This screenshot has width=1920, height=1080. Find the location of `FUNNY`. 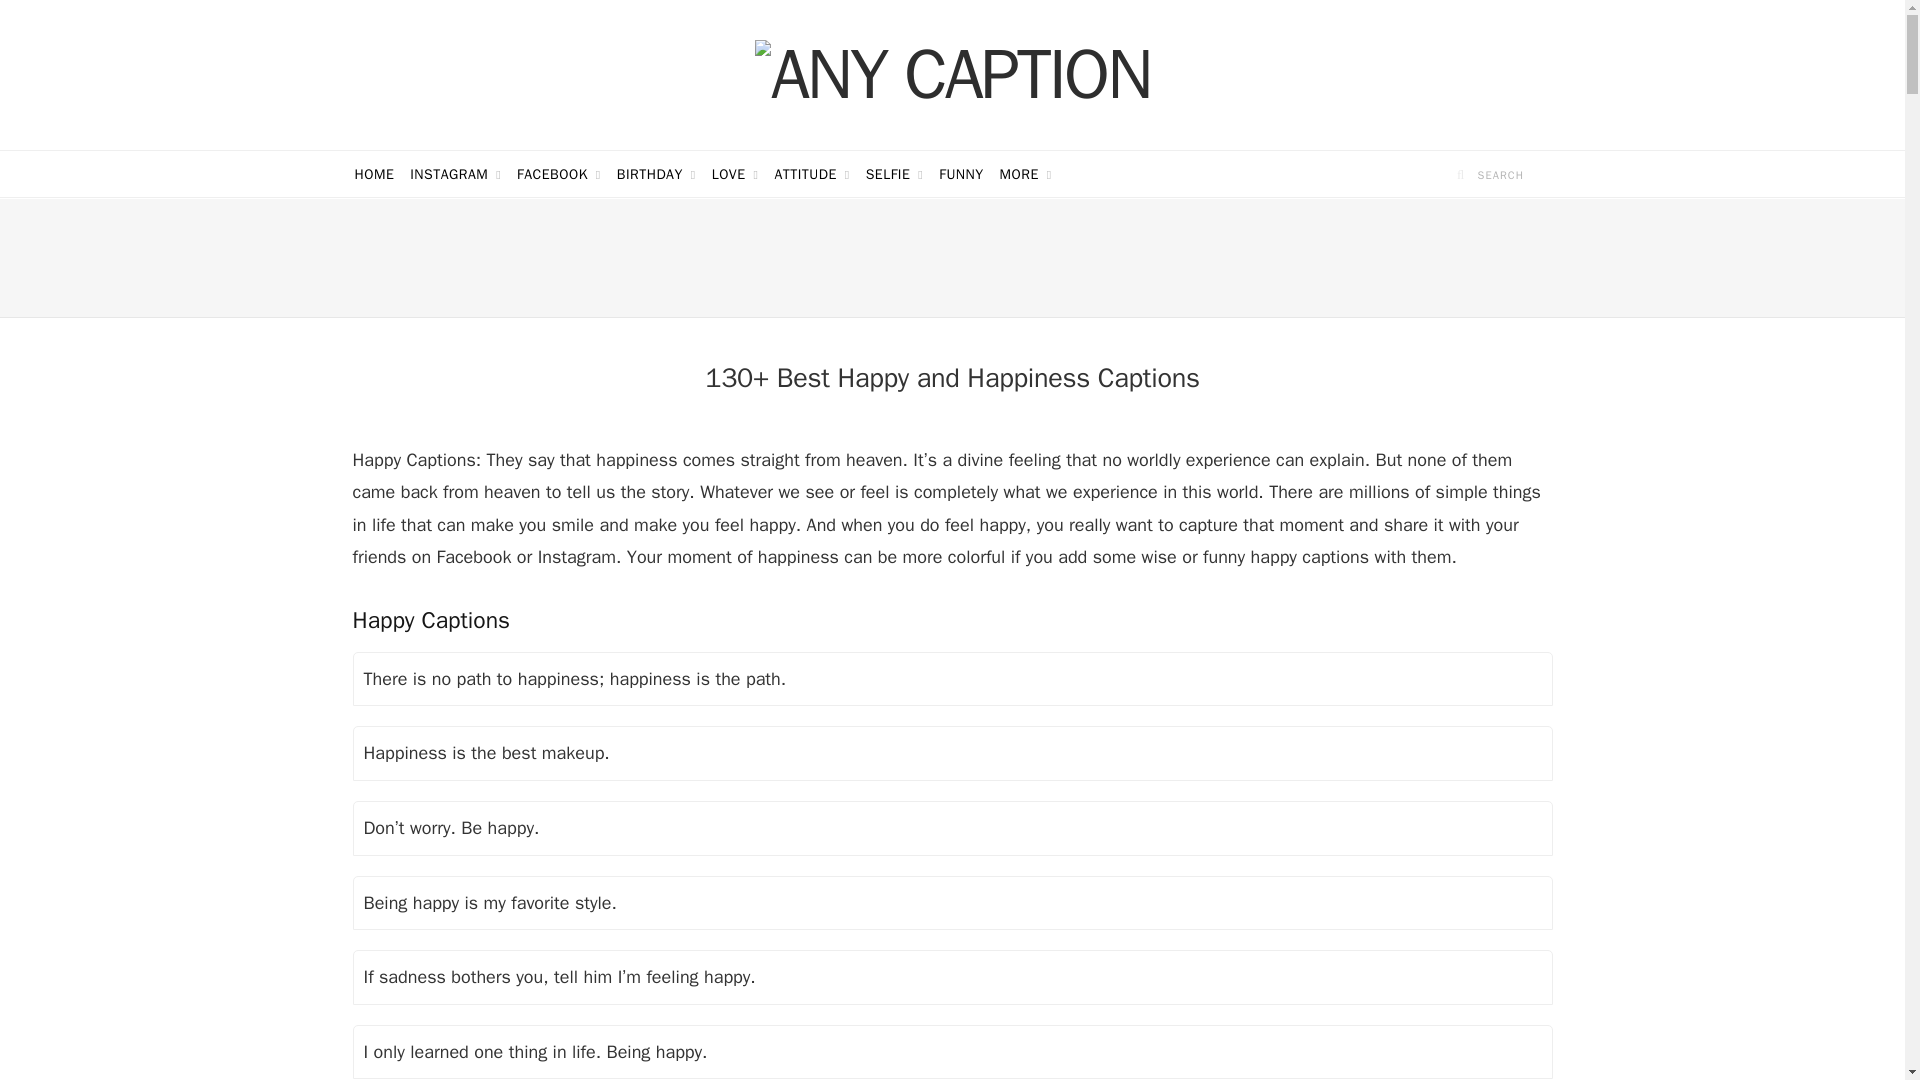

FUNNY is located at coordinates (960, 174).